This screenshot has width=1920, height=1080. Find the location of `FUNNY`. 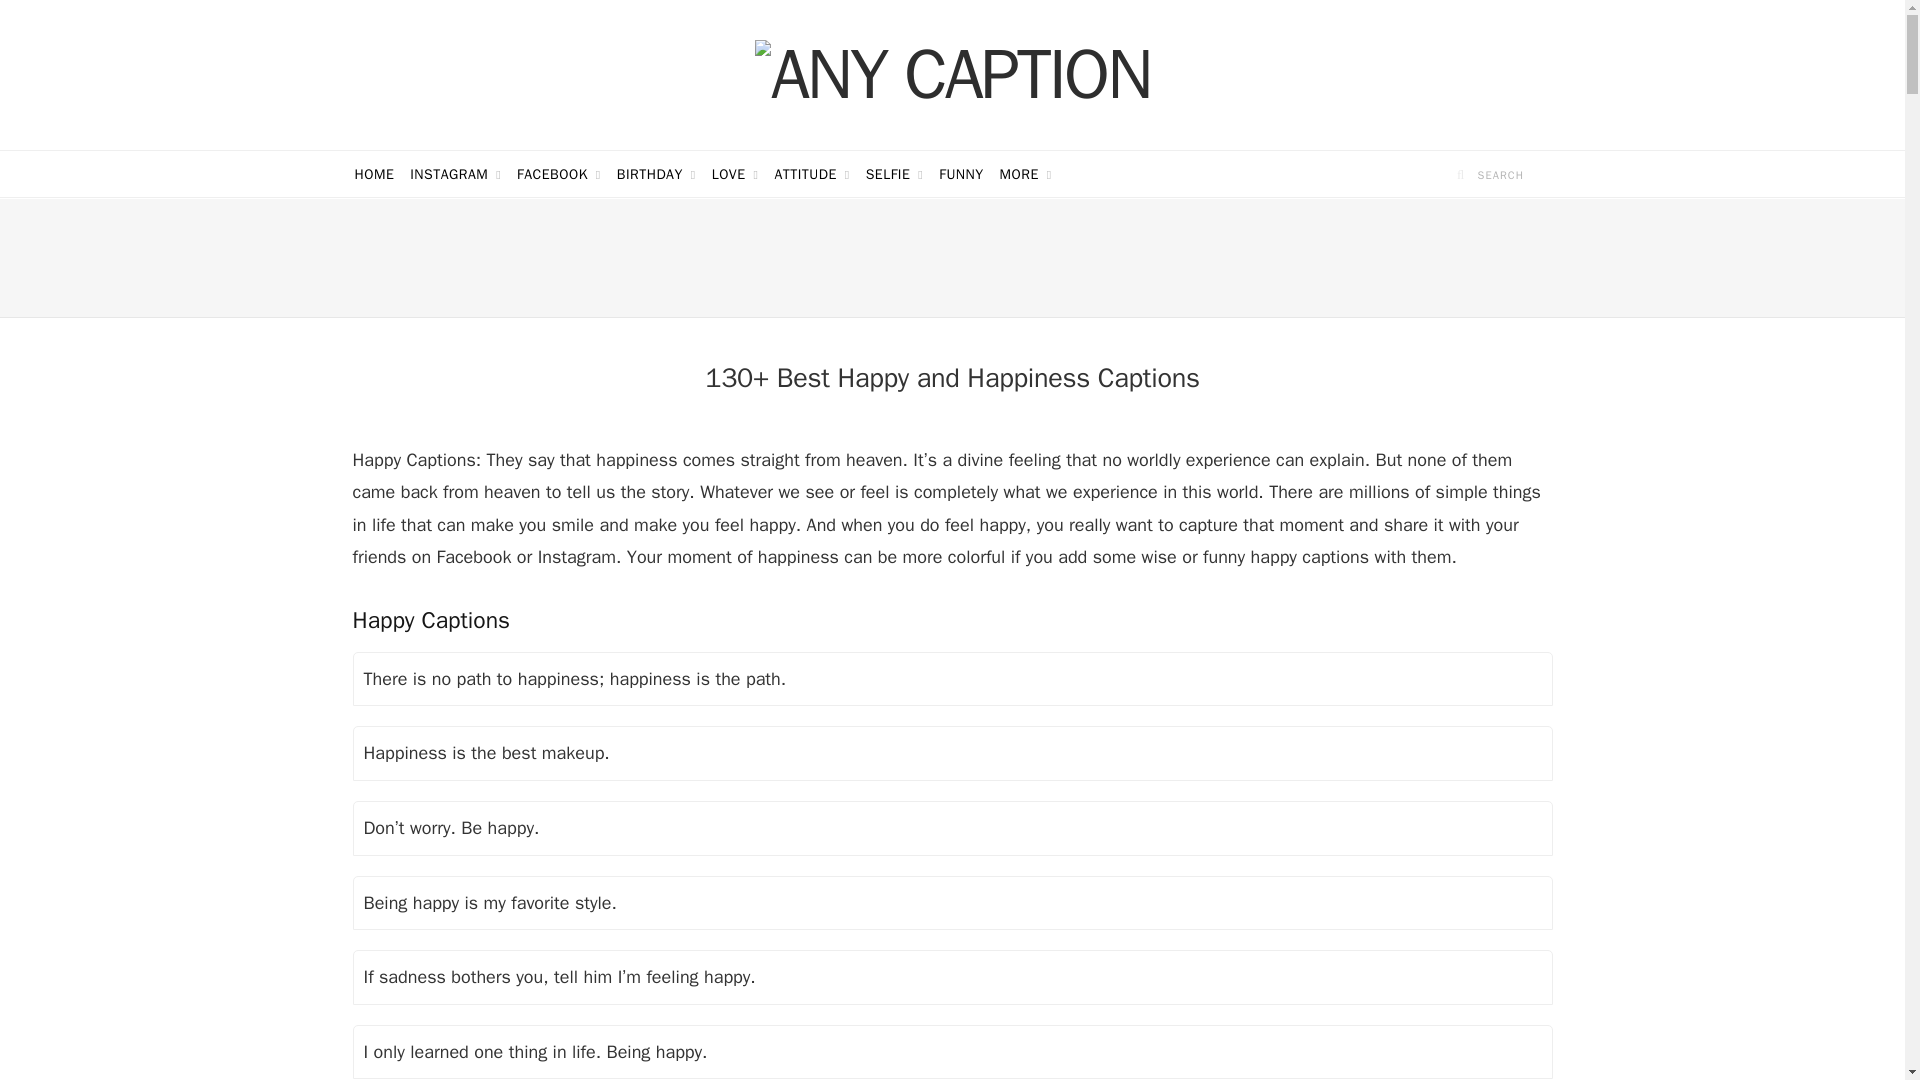

FUNNY is located at coordinates (960, 174).